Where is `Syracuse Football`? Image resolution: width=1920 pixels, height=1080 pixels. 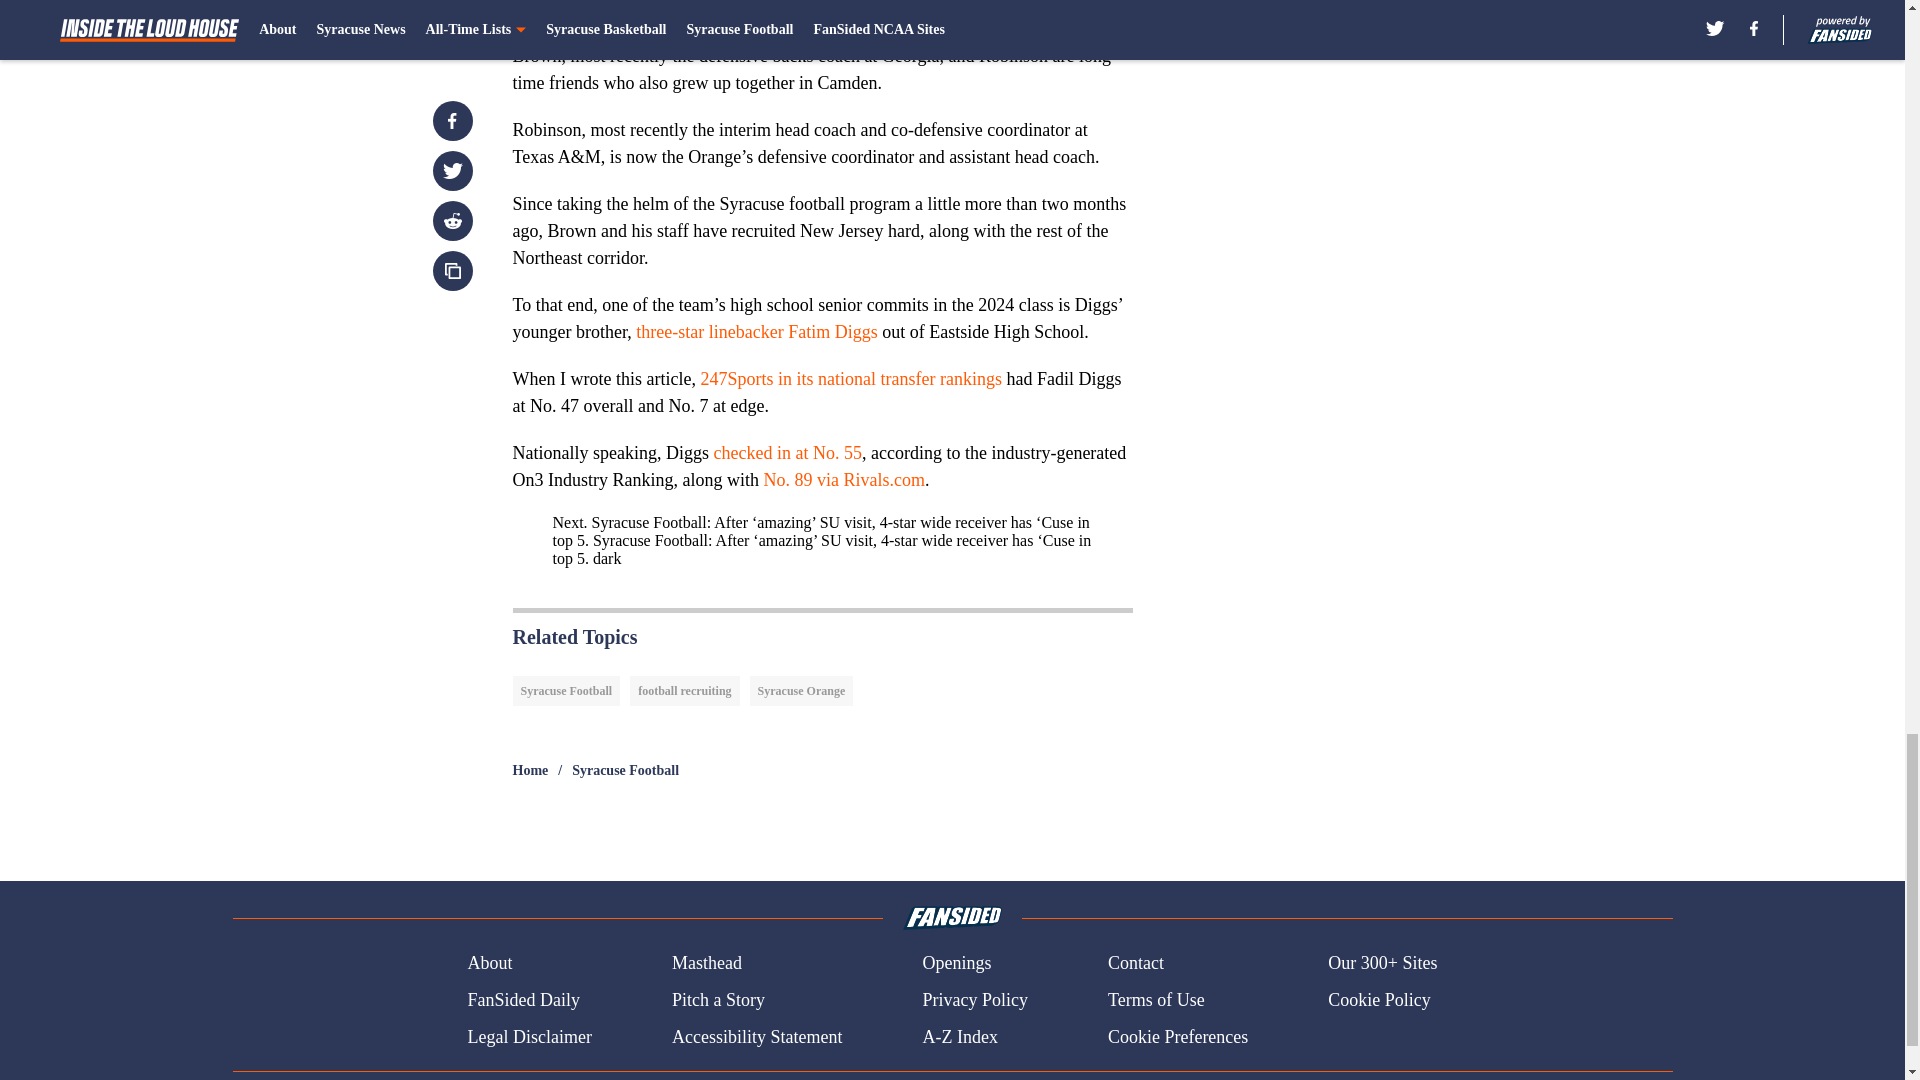 Syracuse Football is located at coordinates (626, 770).